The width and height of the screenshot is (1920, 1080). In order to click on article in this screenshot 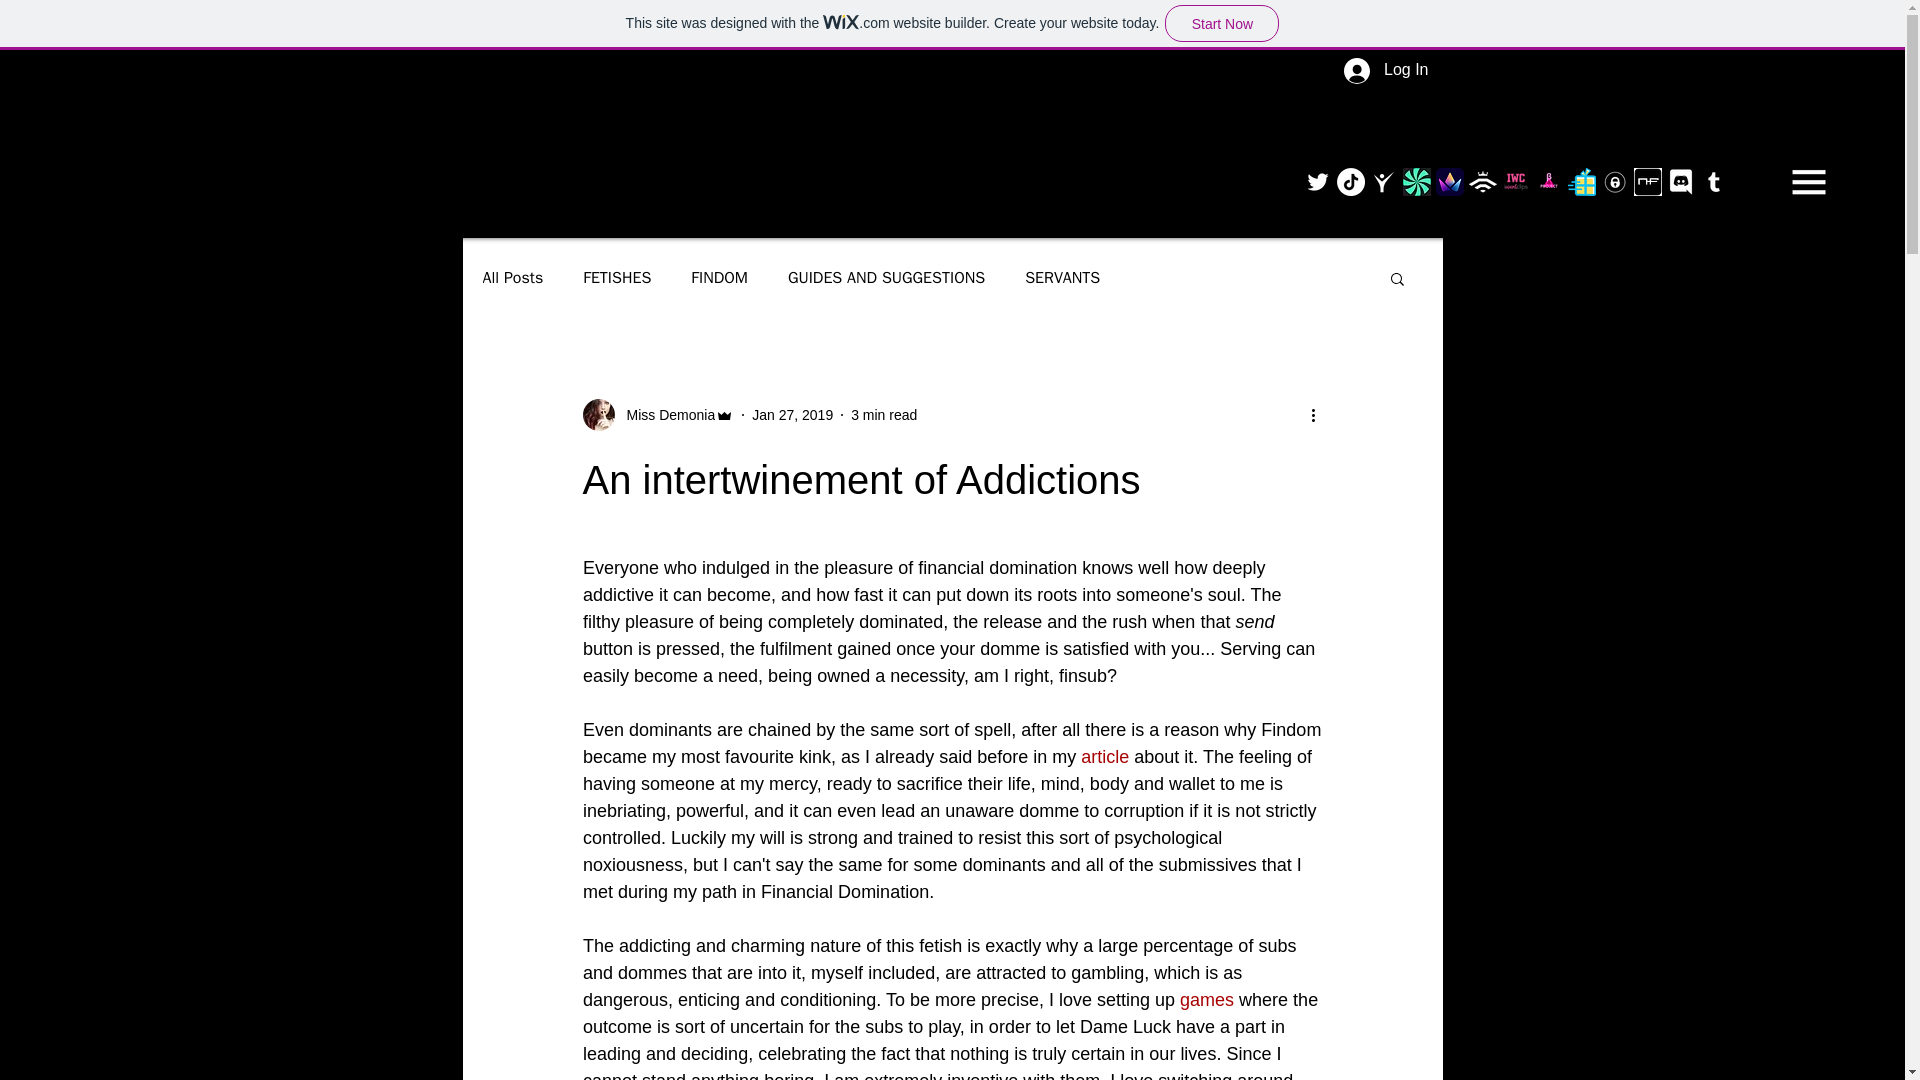, I will do `click(1104, 756)`.